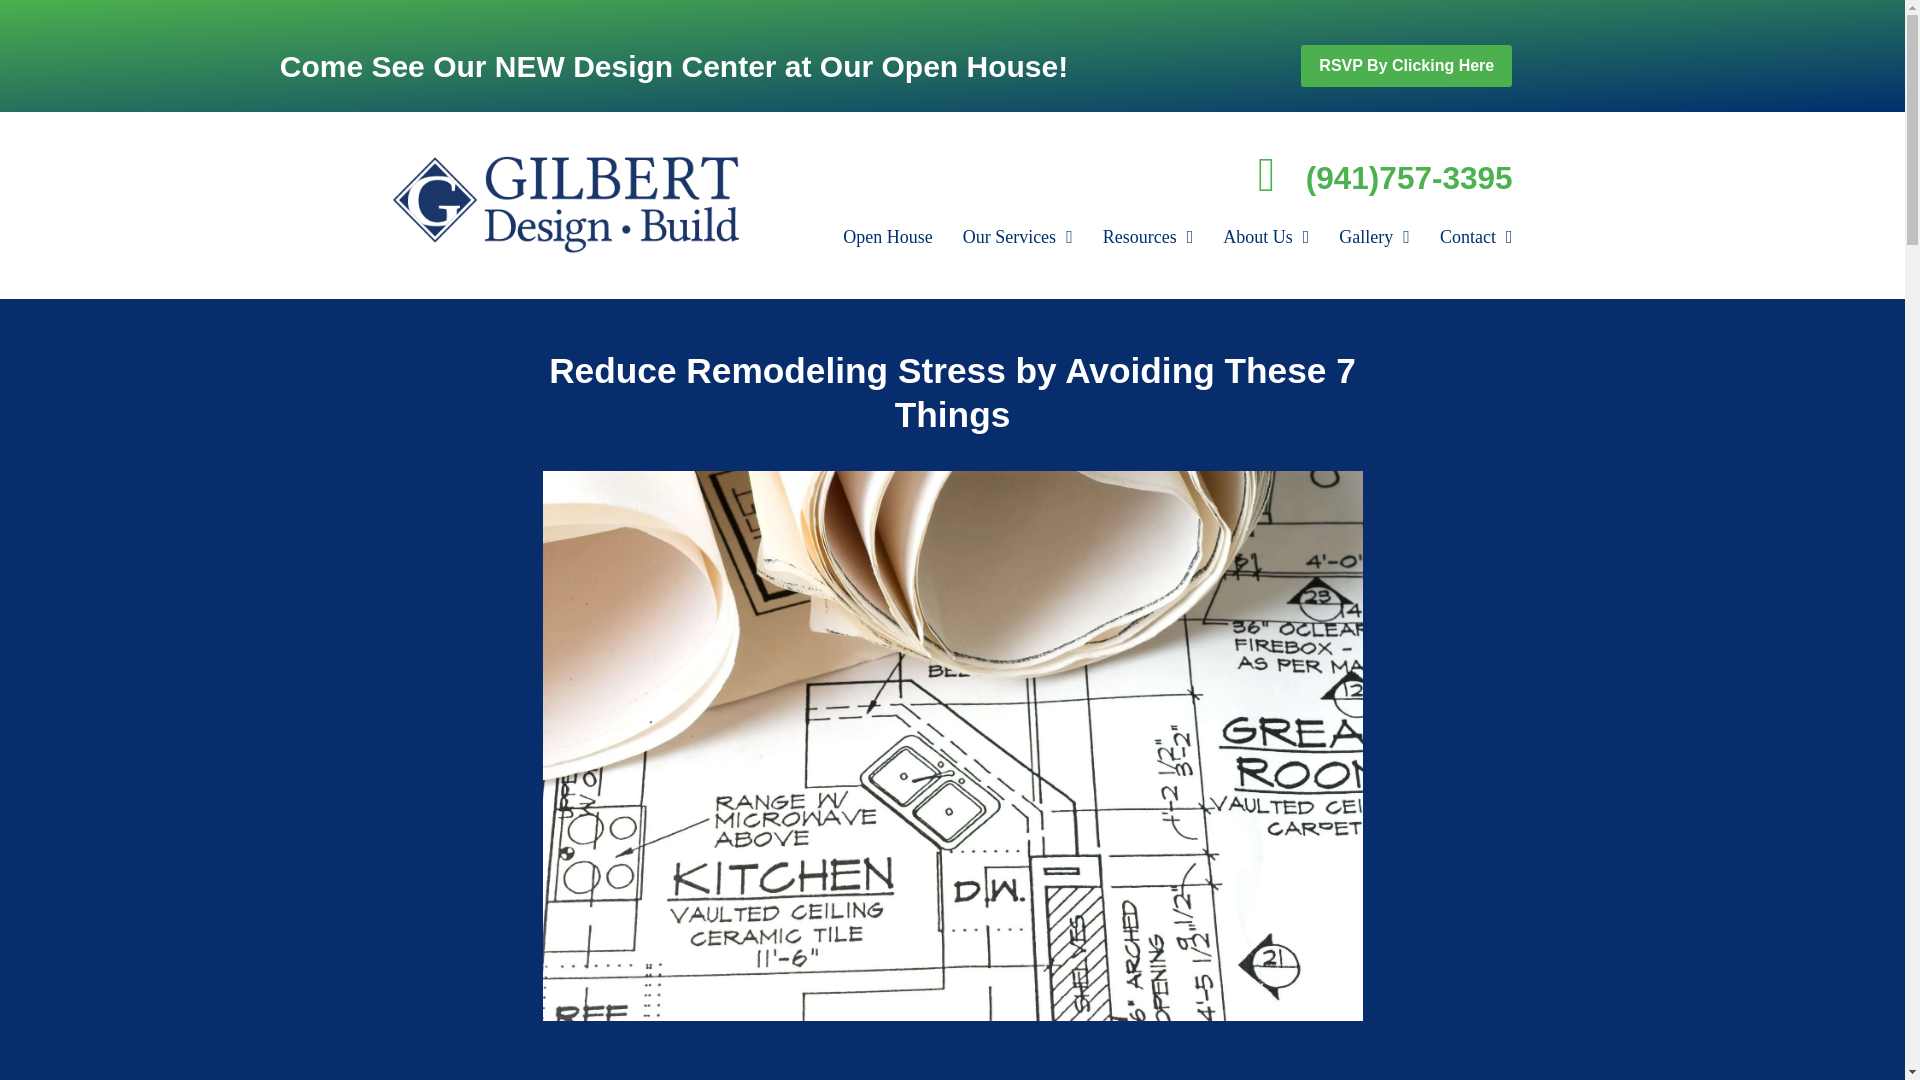 The width and height of the screenshot is (1920, 1080). Describe the element at coordinates (565, 204) in the screenshot. I see `GilbertDesignBuild-logo` at that location.